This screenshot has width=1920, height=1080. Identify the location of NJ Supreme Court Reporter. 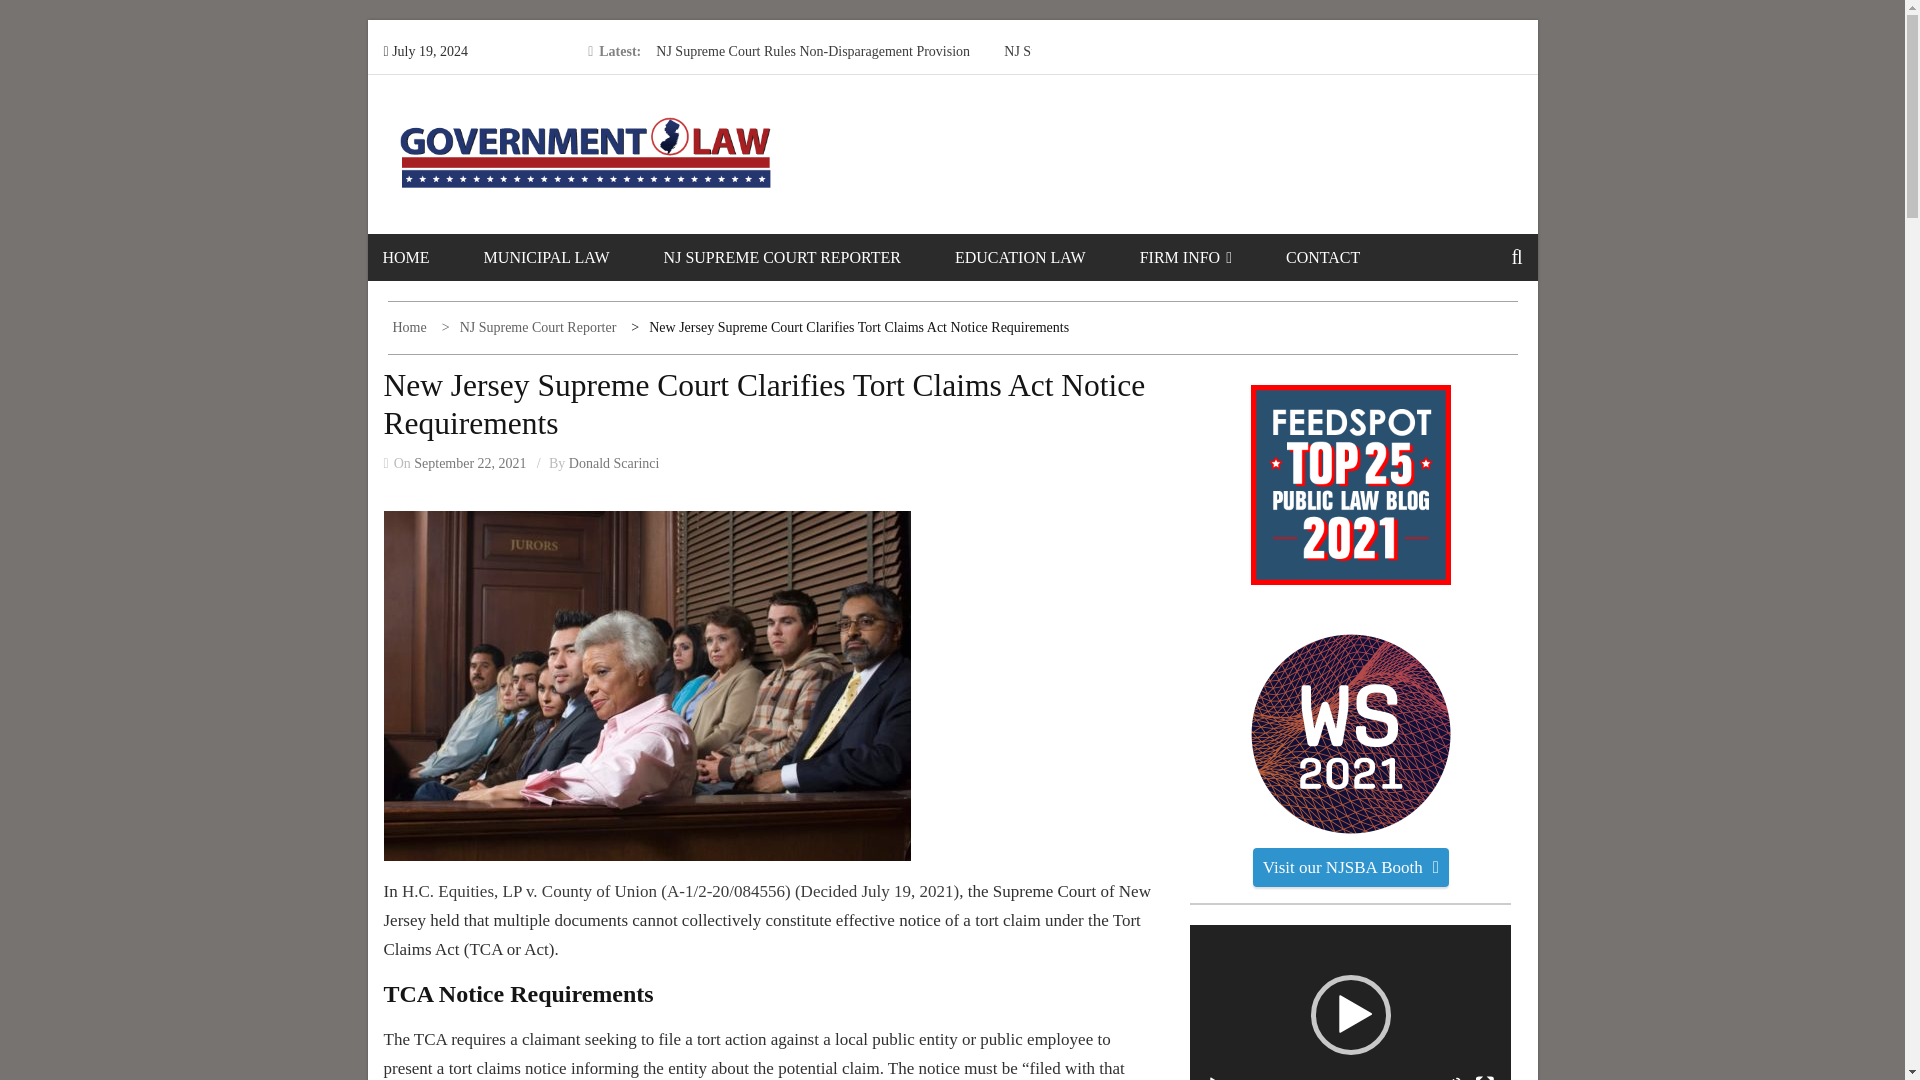
(532, 326).